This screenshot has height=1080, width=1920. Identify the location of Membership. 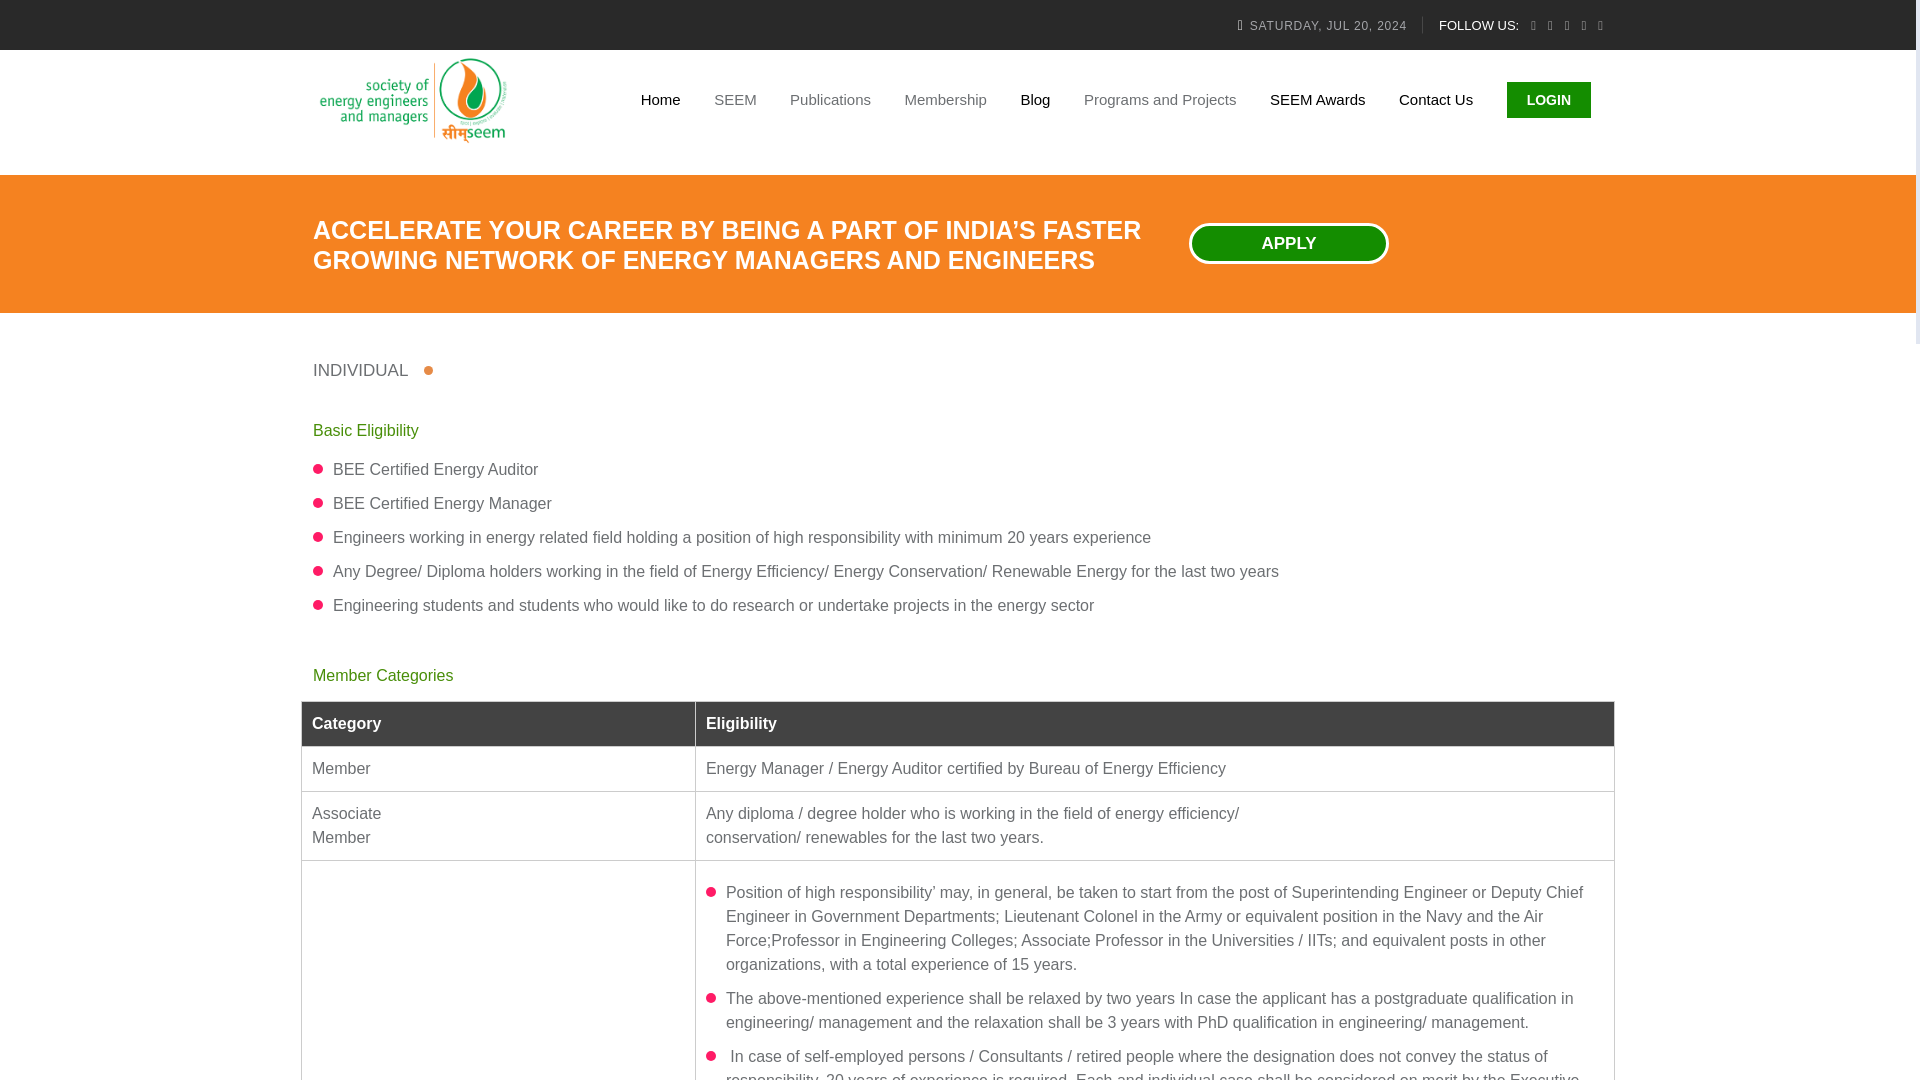
(945, 100).